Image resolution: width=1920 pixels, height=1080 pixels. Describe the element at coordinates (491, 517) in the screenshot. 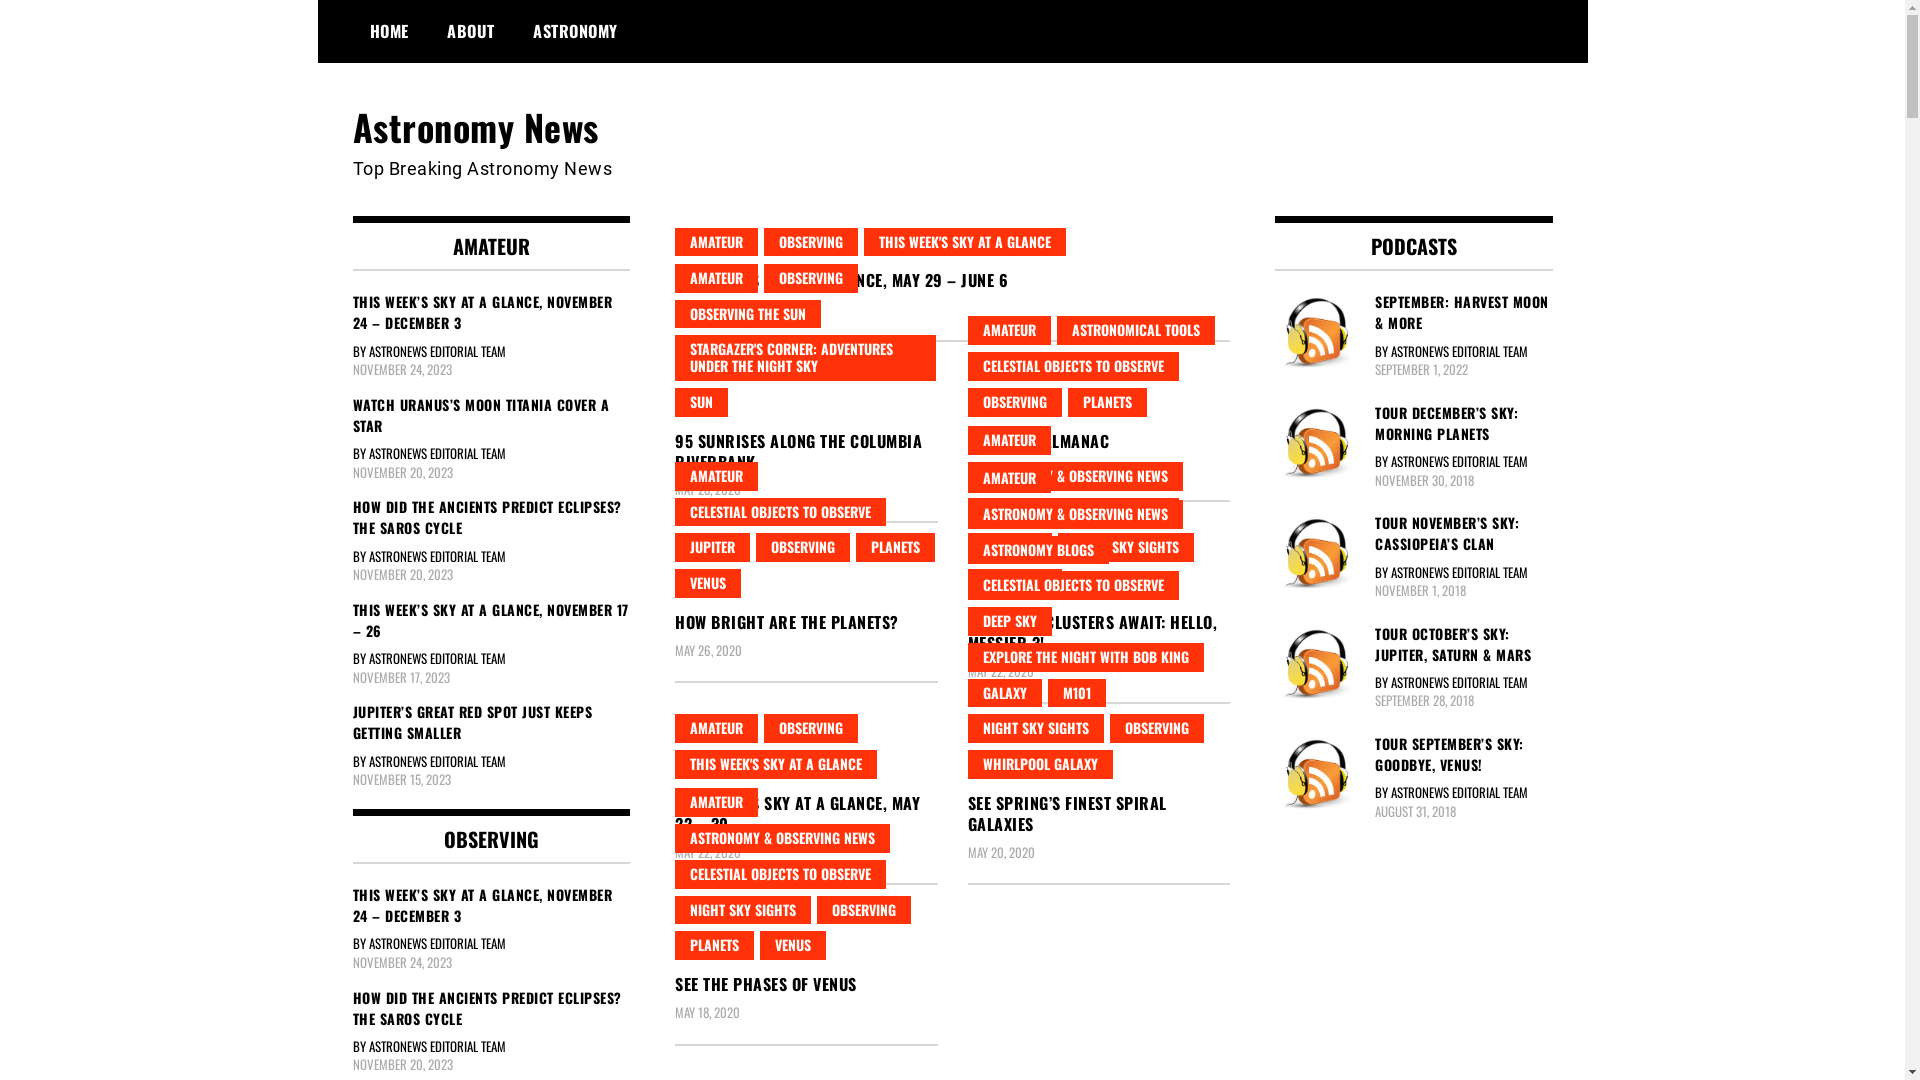

I see `HOW DID THE ANCIENTS PREDICT ECLIPSES? THE SAROS CYCLE` at that location.